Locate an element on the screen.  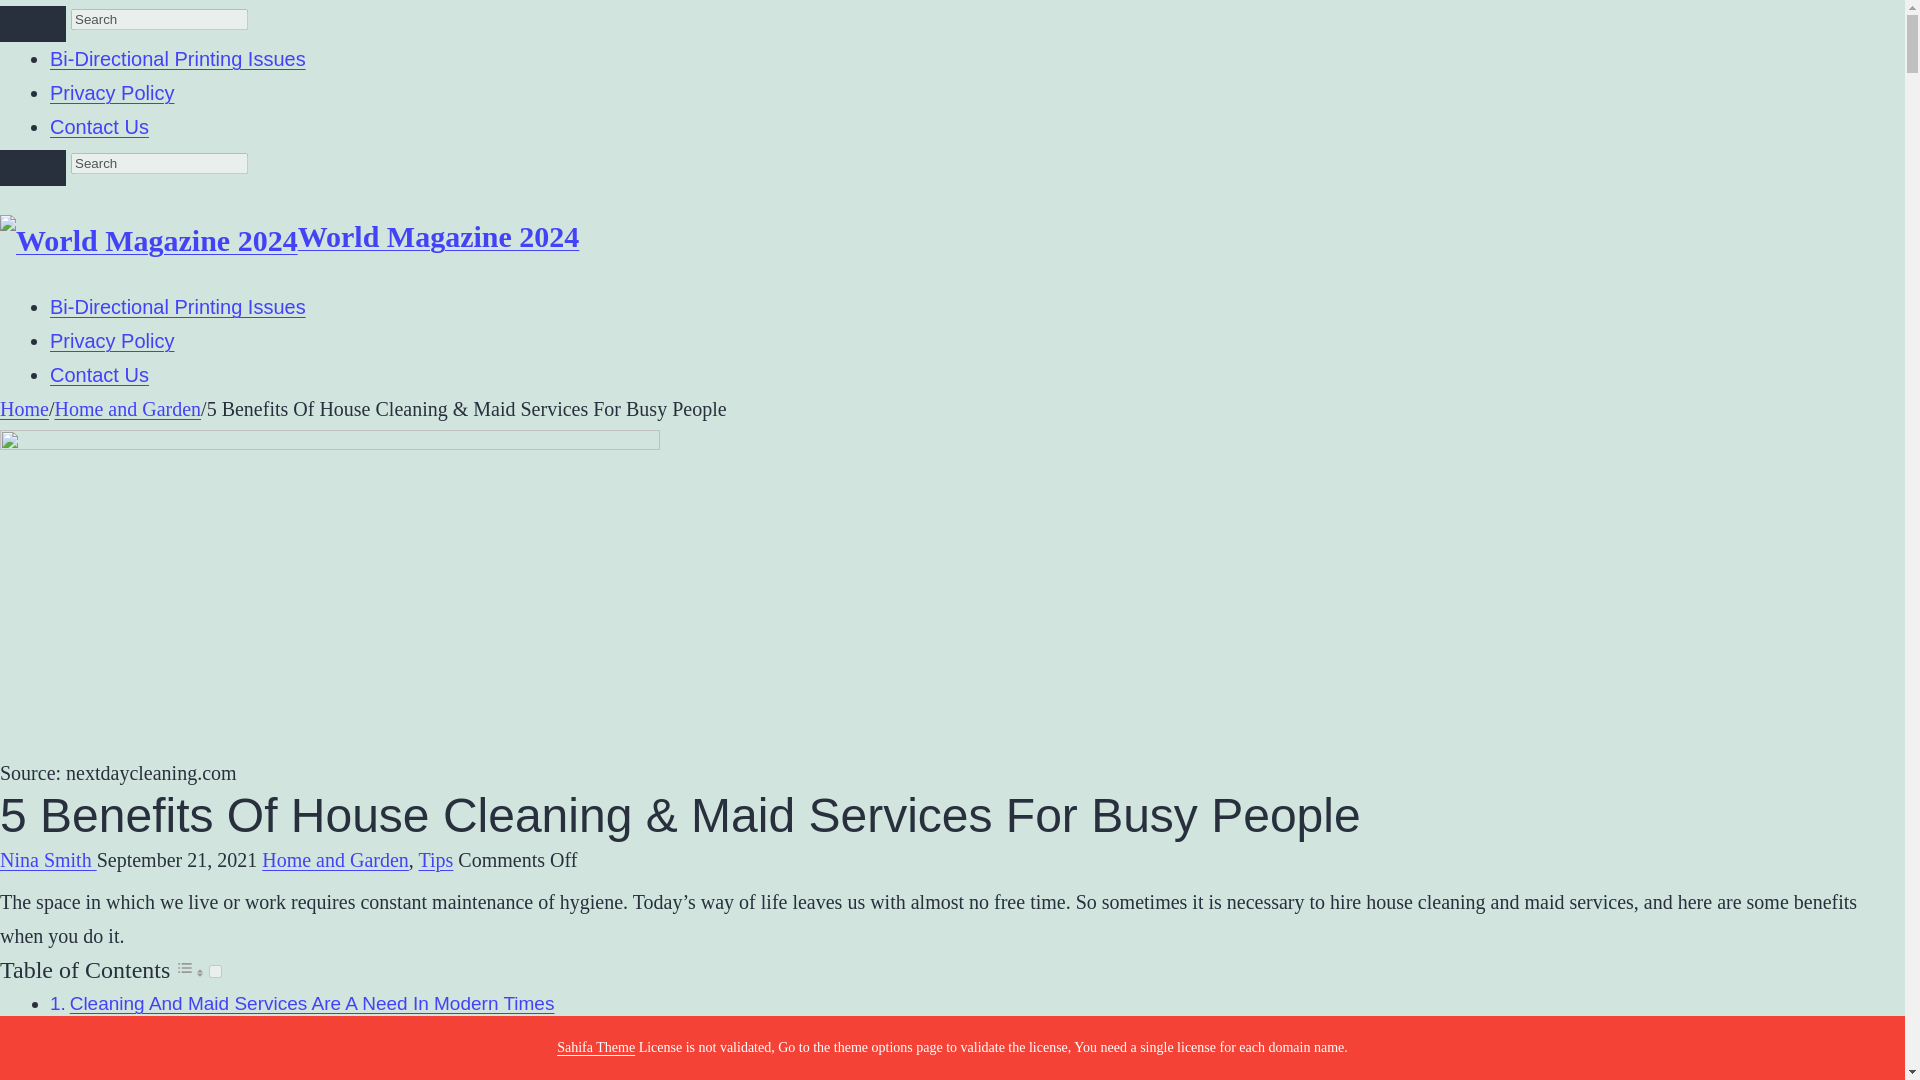
Cleaning And Maid Services Are A Need In Modern Times is located at coordinates (312, 1003).